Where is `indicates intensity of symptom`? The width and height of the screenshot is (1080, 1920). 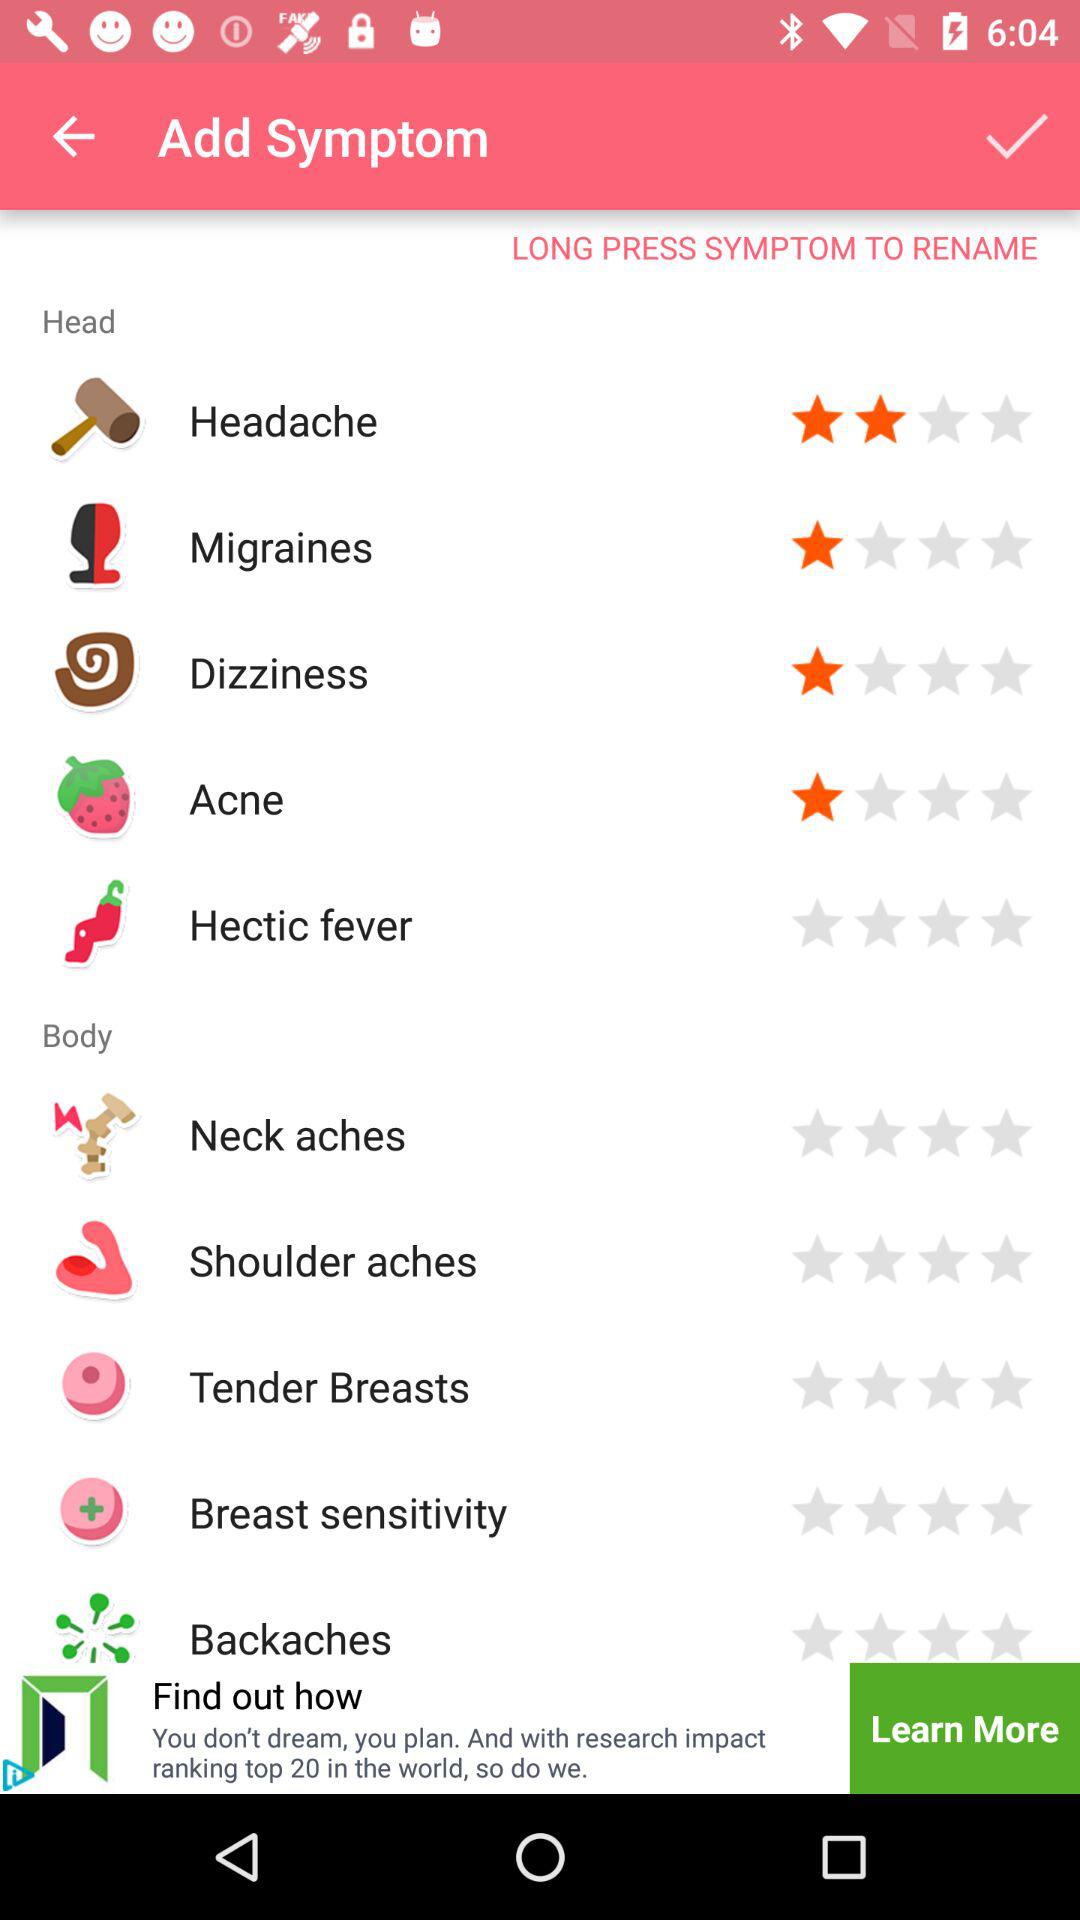
indicates intensity of symptom is located at coordinates (944, 798).